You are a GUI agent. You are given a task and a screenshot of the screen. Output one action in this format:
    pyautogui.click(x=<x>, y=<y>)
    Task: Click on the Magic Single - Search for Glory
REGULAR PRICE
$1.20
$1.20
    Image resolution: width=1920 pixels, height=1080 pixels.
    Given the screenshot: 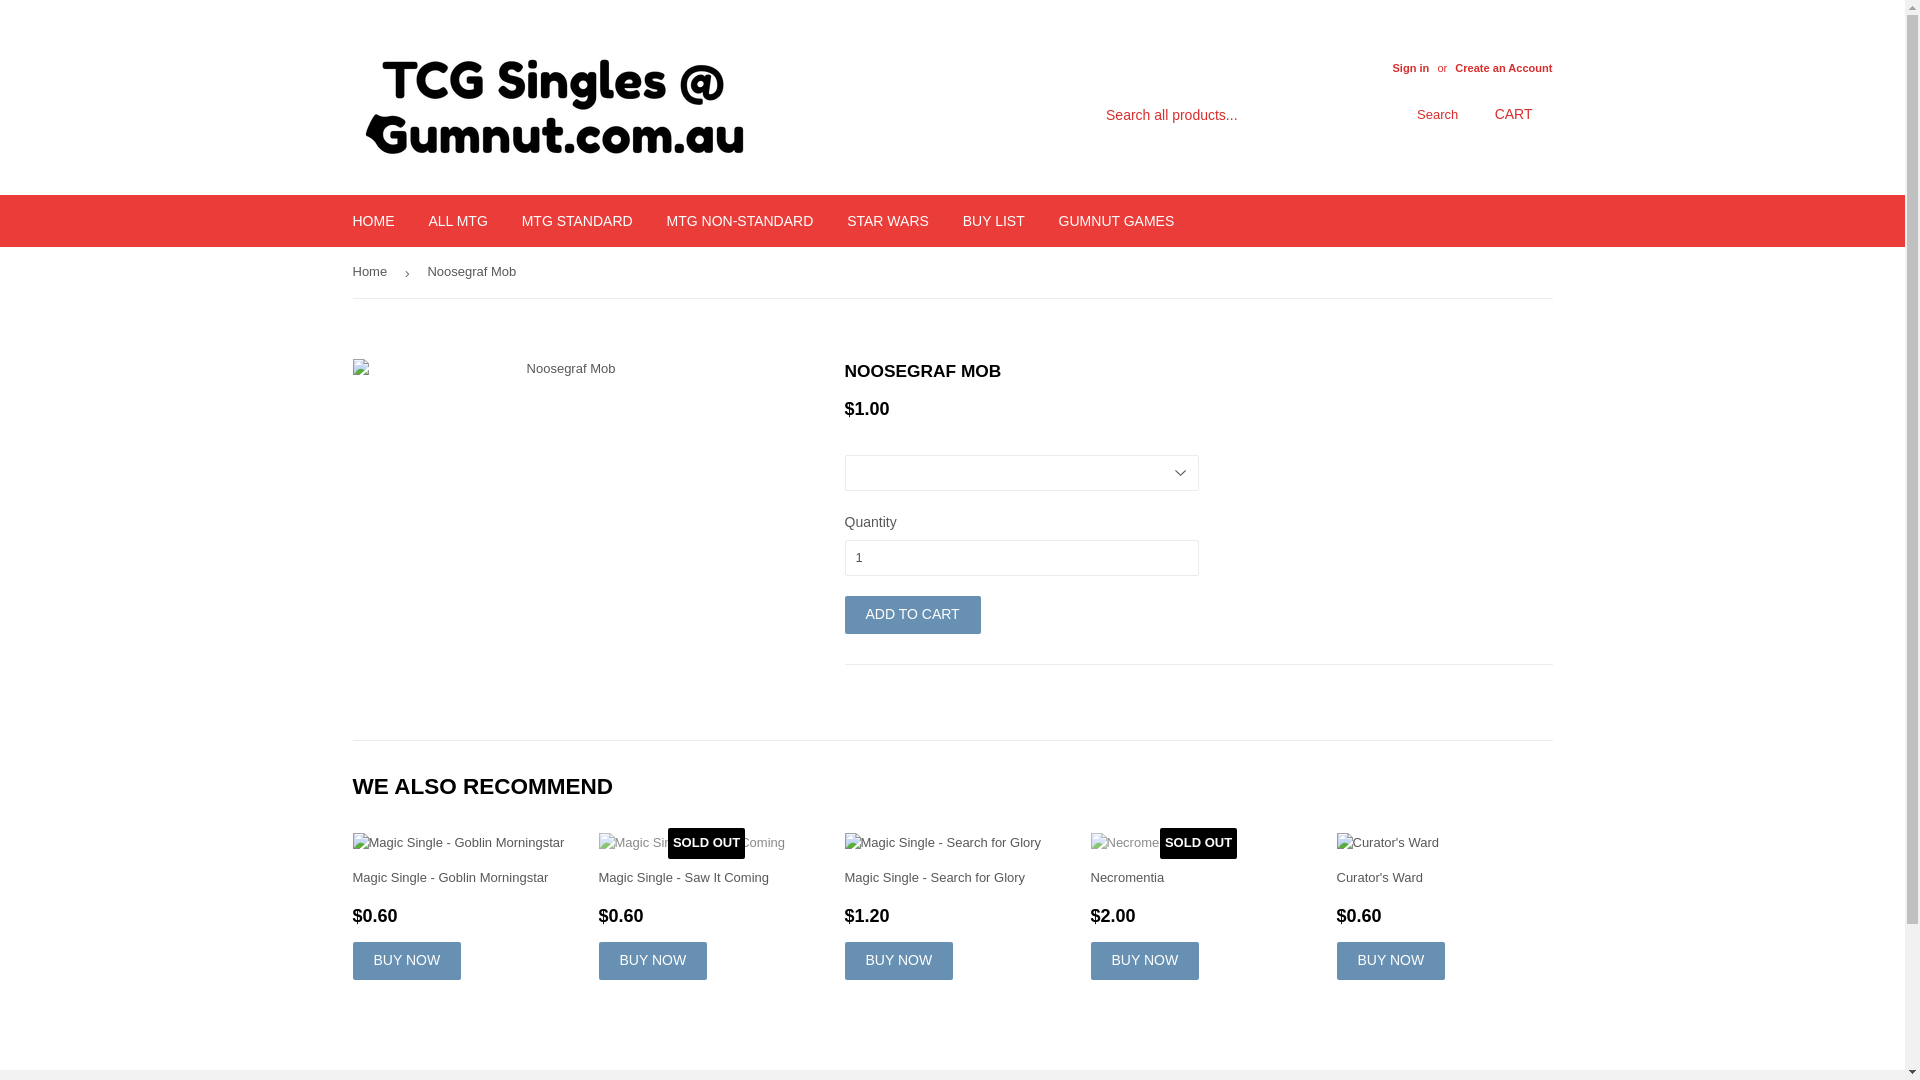 What is the action you would take?
    pyautogui.click(x=952, y=906)
    